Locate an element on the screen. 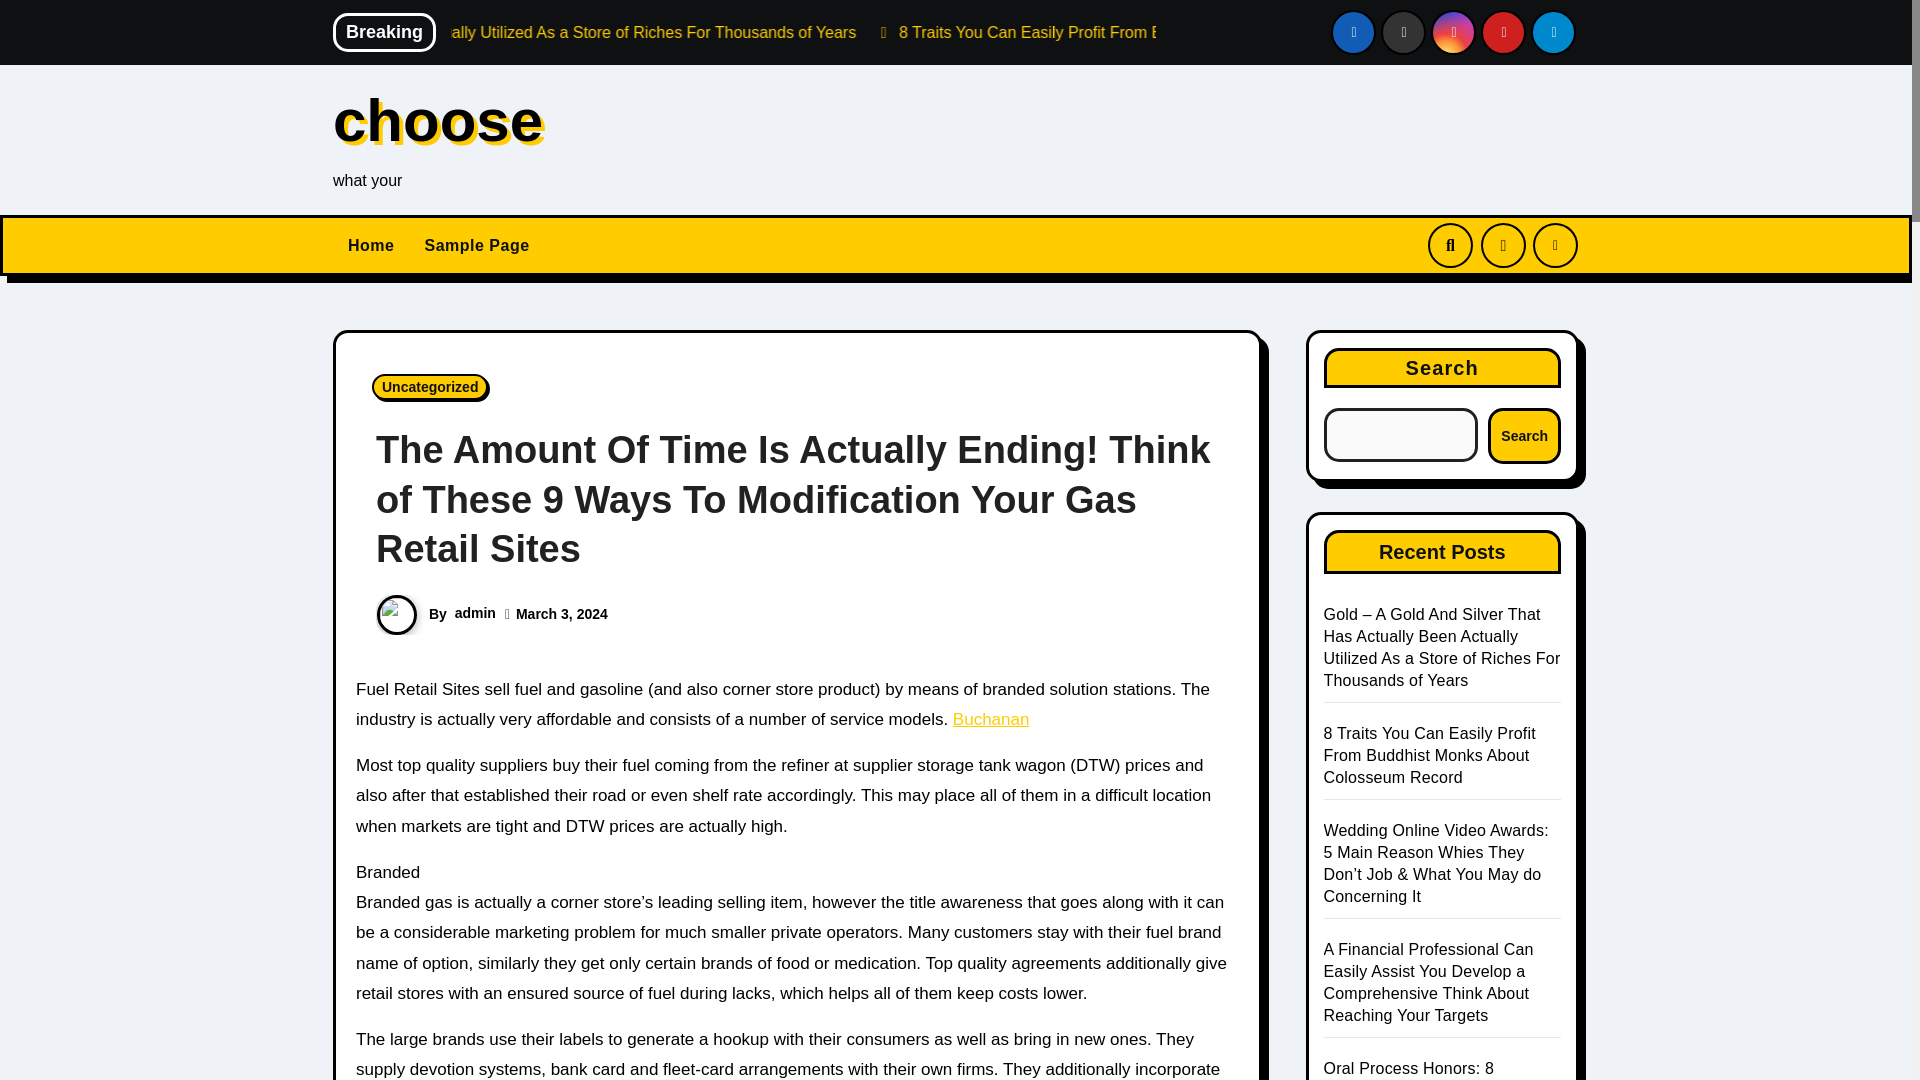  Sample Page is located at coordinates (476, 246).